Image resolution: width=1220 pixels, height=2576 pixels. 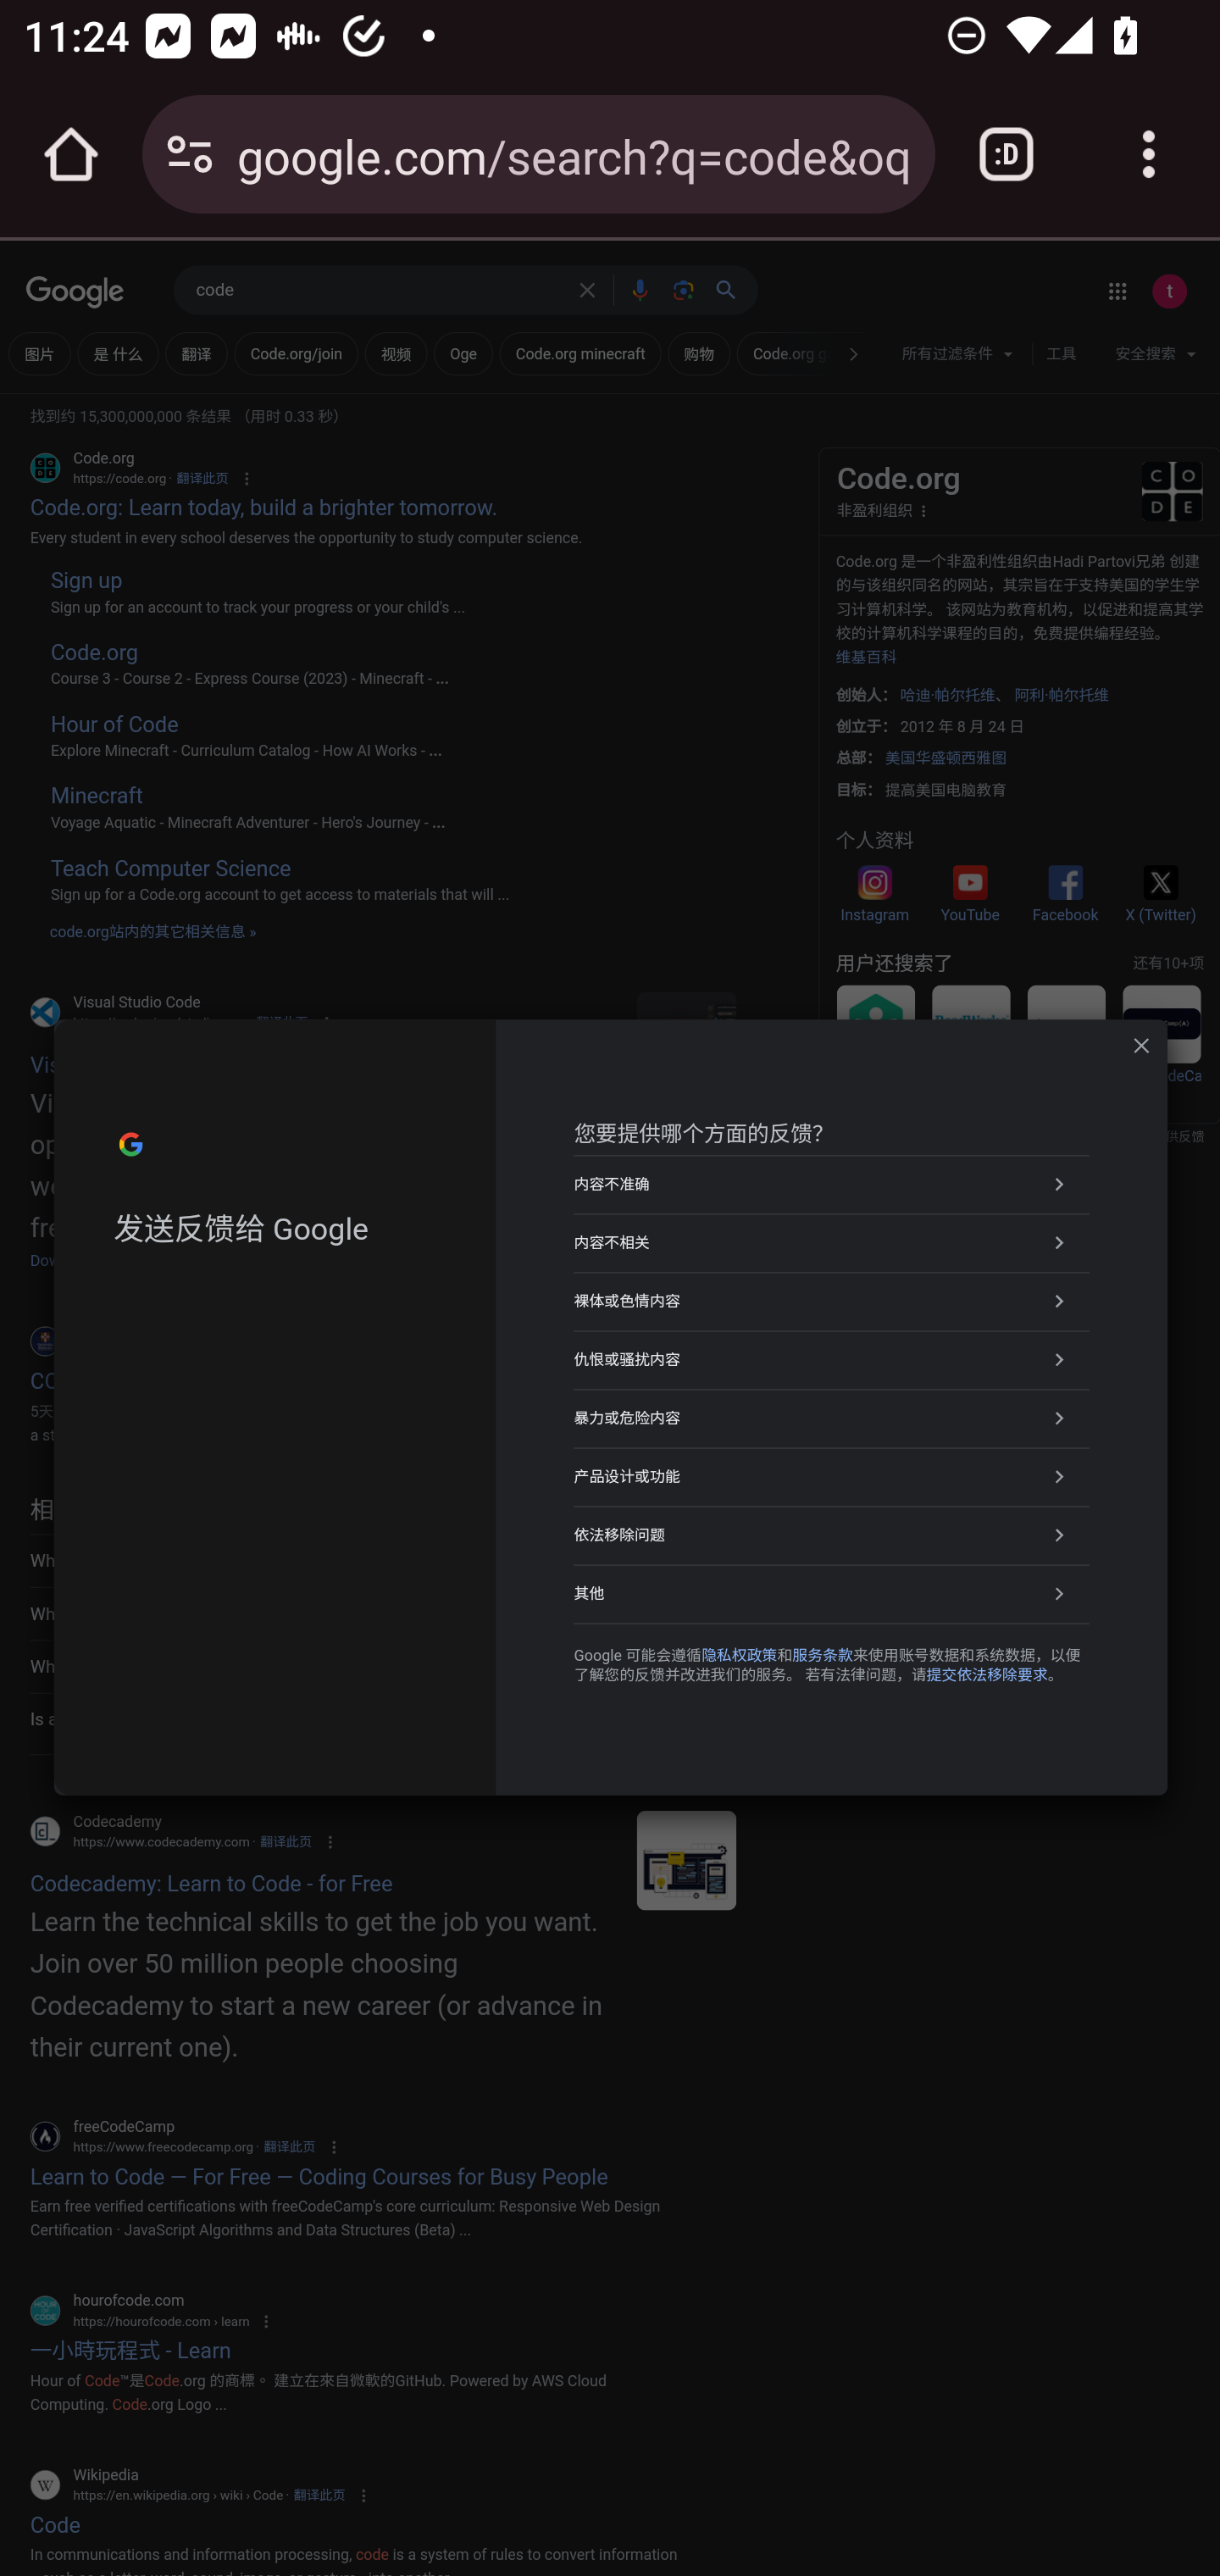 What do you see at coordinates (1149, 154) in the screenshot?
I see `Customize and control Google Chrome` at bounding box center [1149, 154].